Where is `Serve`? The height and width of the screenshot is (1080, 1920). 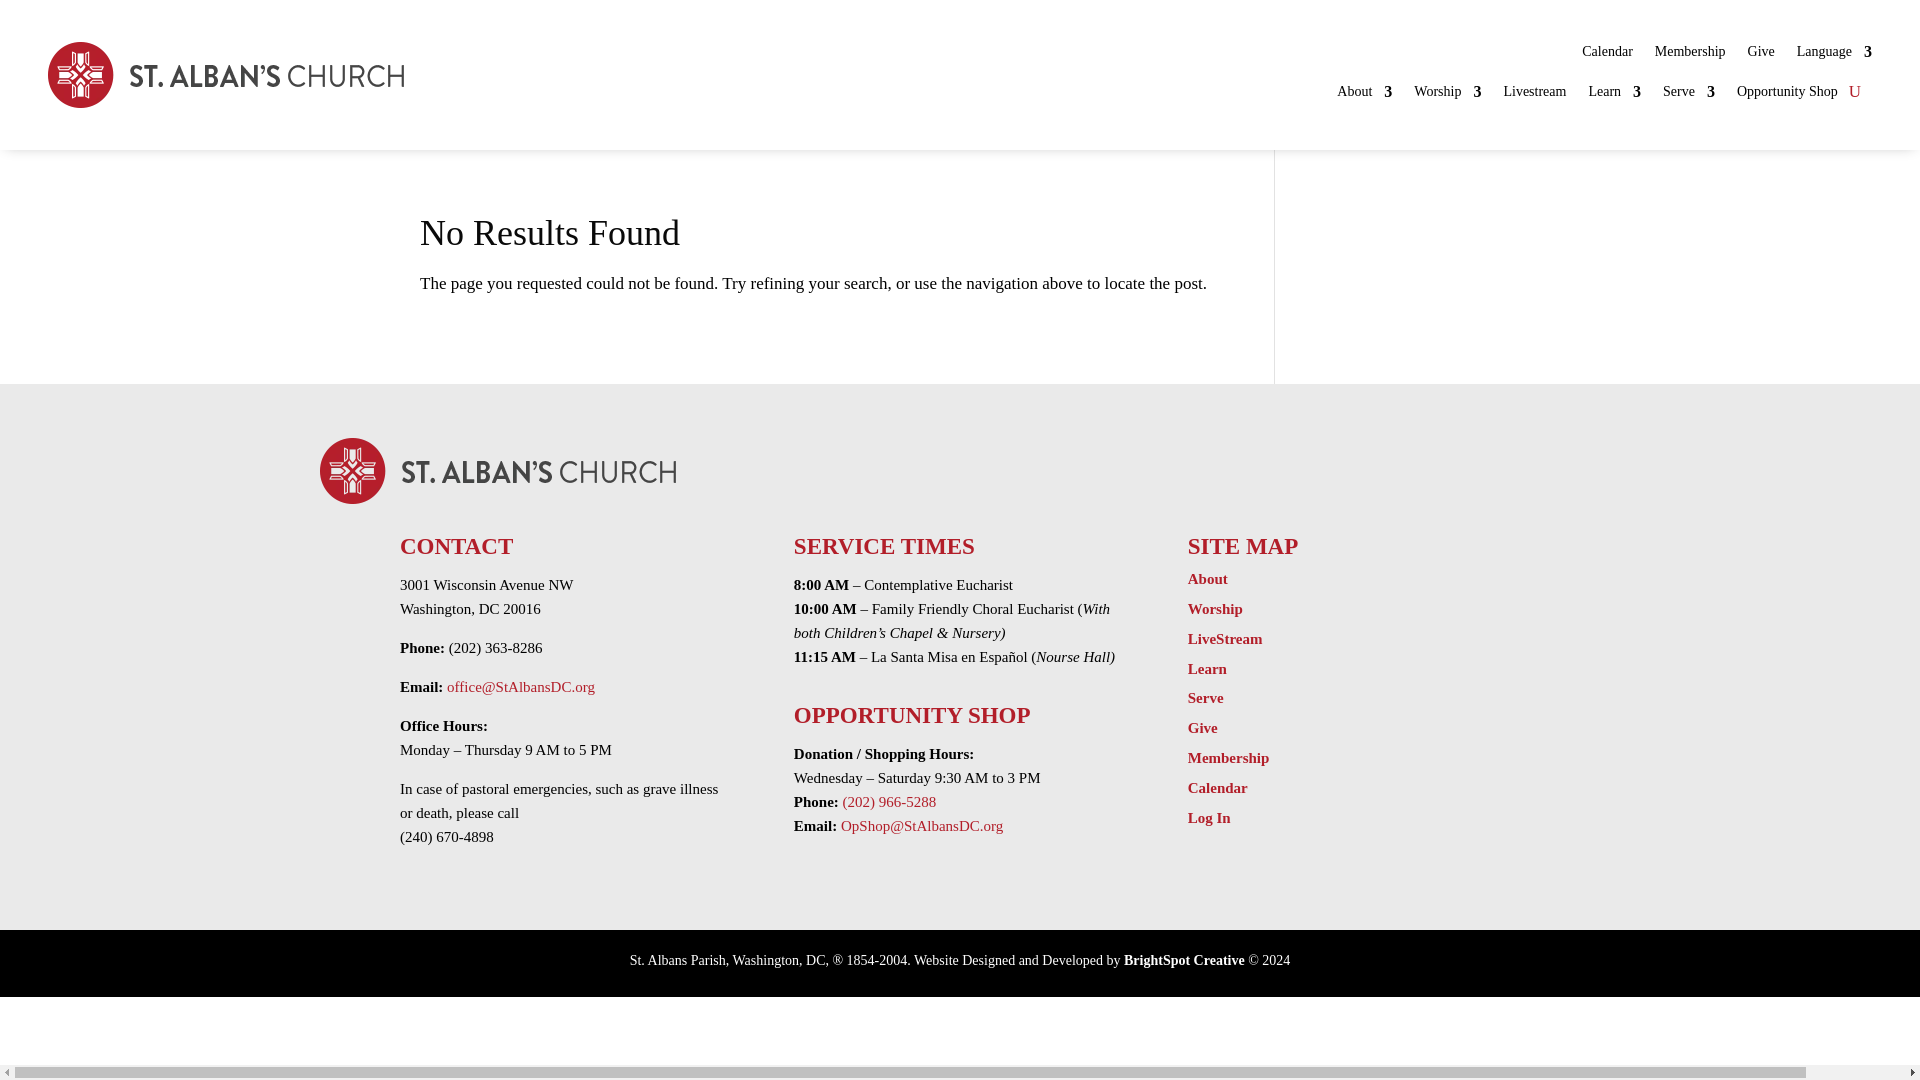 Serve is located at coordinates (1688, 96).